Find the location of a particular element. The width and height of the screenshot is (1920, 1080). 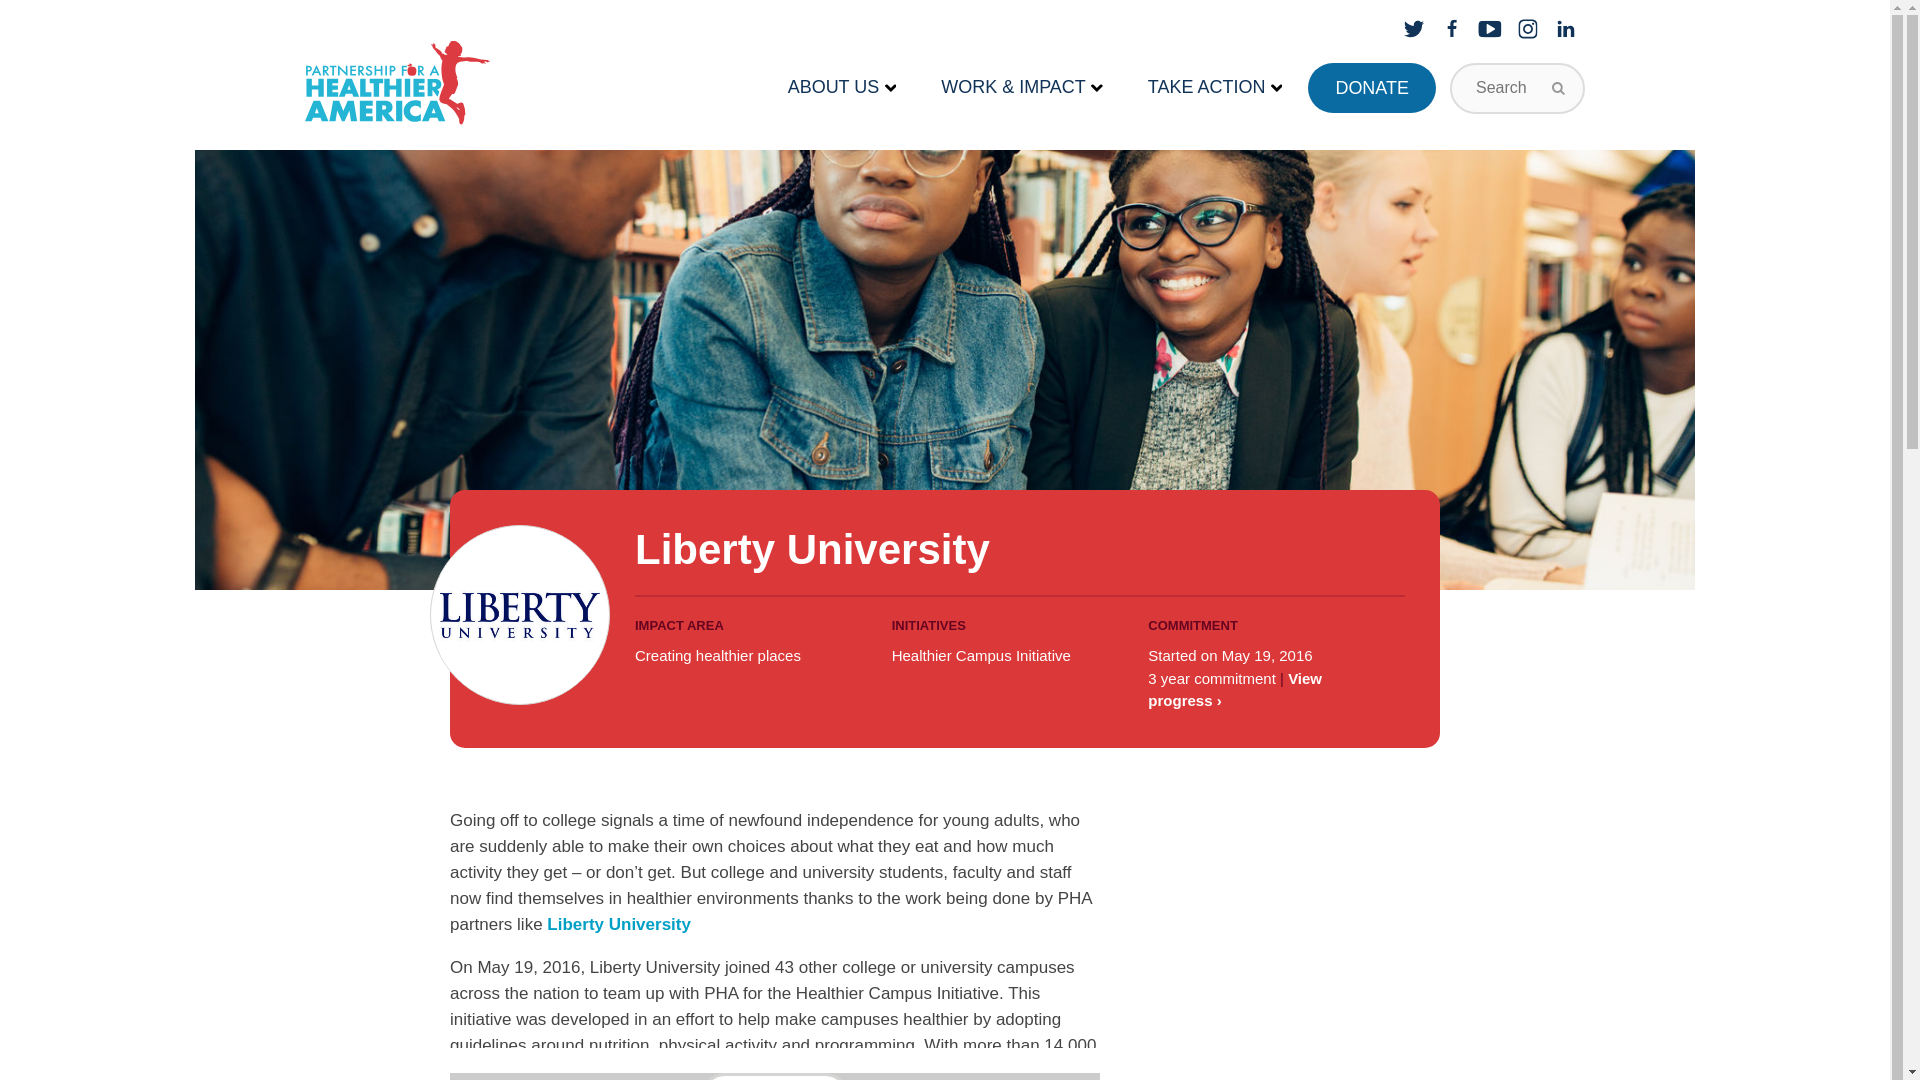

Healthier Campus Initiative is located at coordinates (982, 655).